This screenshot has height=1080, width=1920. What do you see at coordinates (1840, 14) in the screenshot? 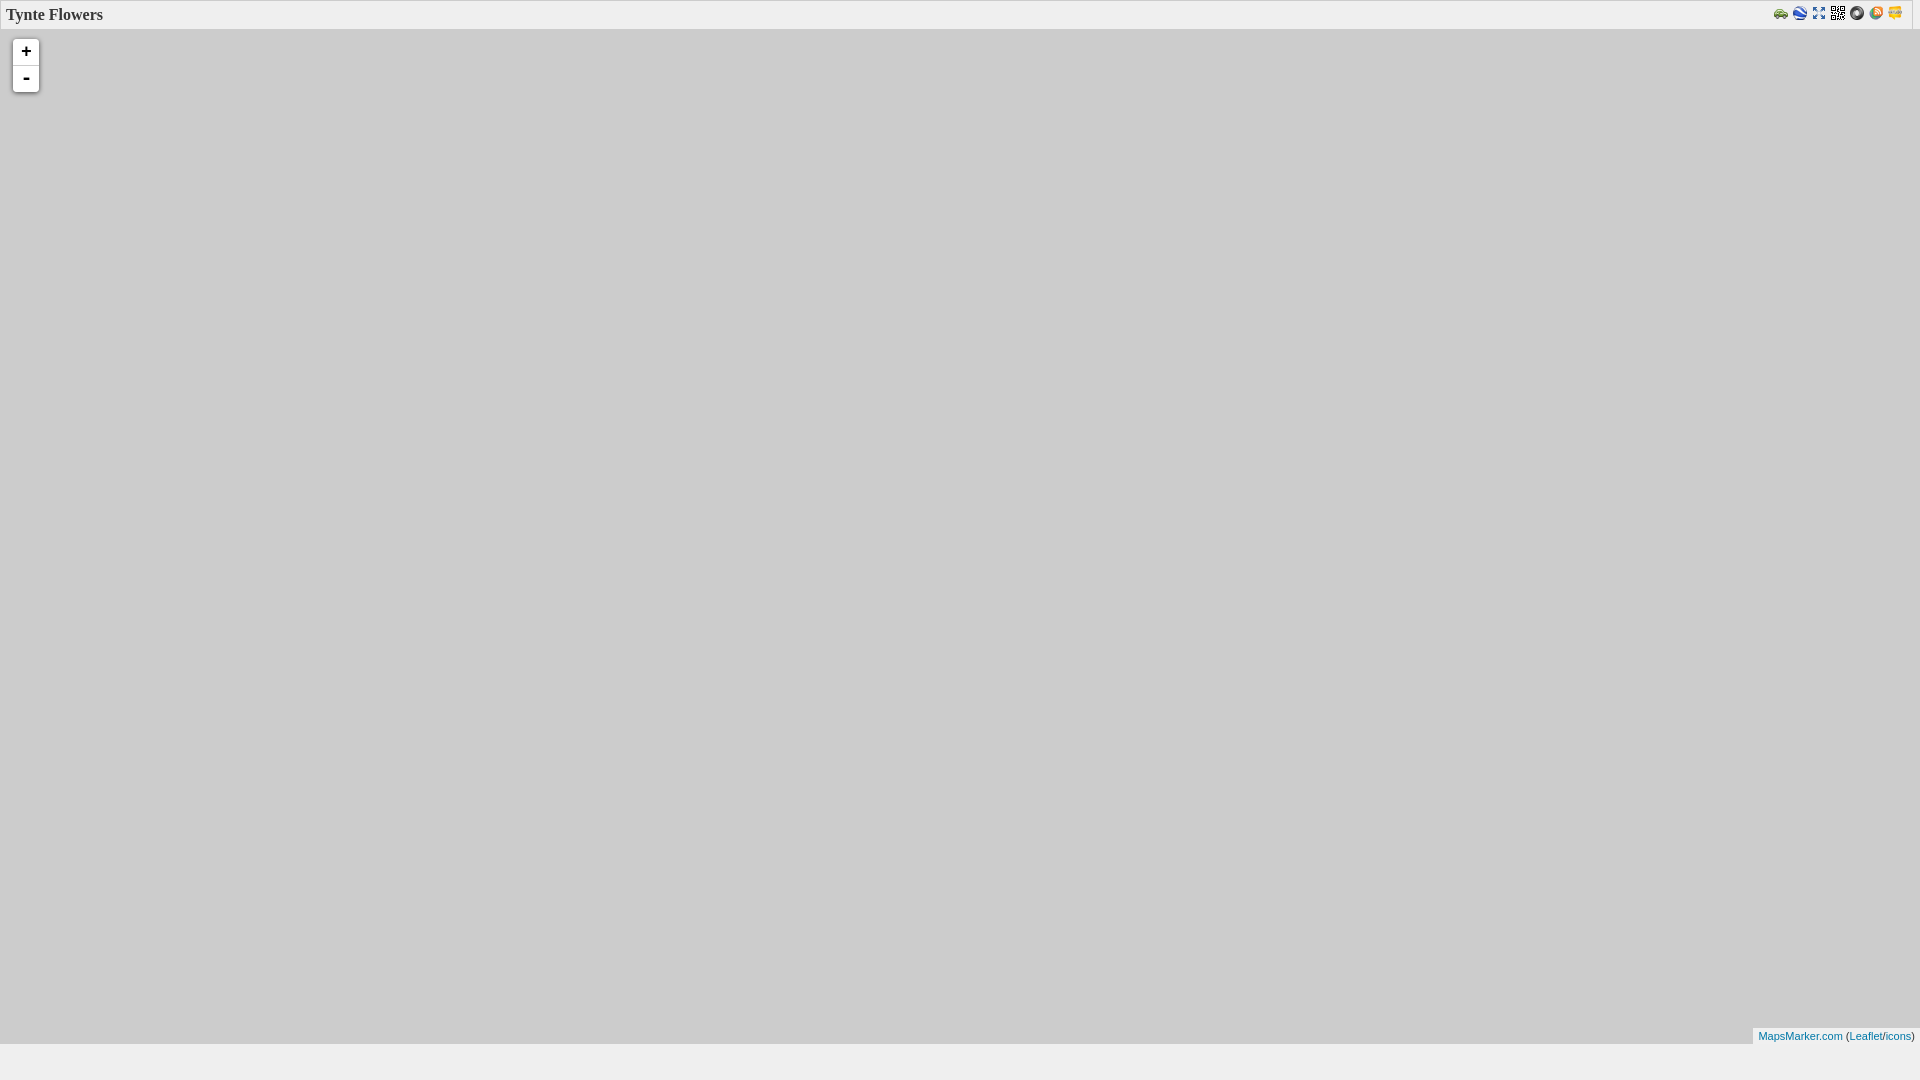
I see `Create QR code image for standalone map in fullscreen mode` at bounding box center [1840, 14].